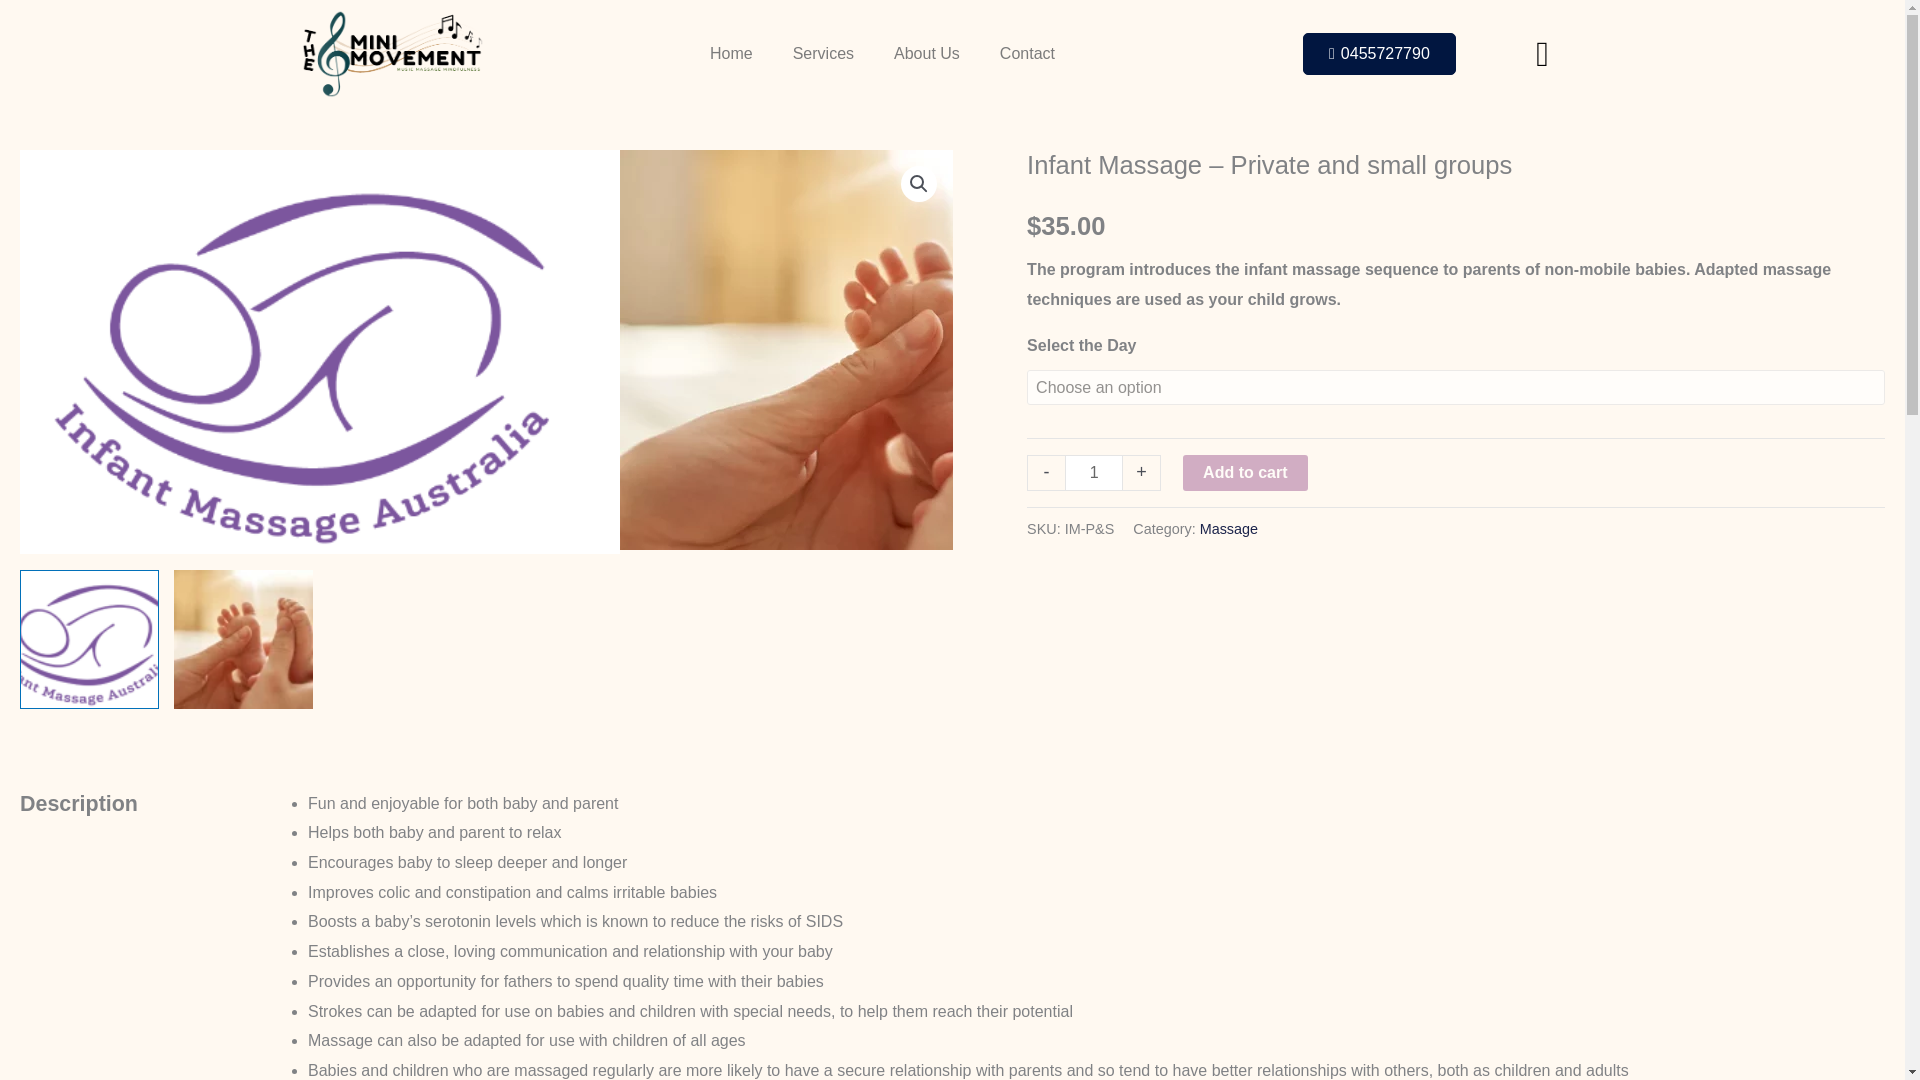  I want to click on -, so click(1046, 472).